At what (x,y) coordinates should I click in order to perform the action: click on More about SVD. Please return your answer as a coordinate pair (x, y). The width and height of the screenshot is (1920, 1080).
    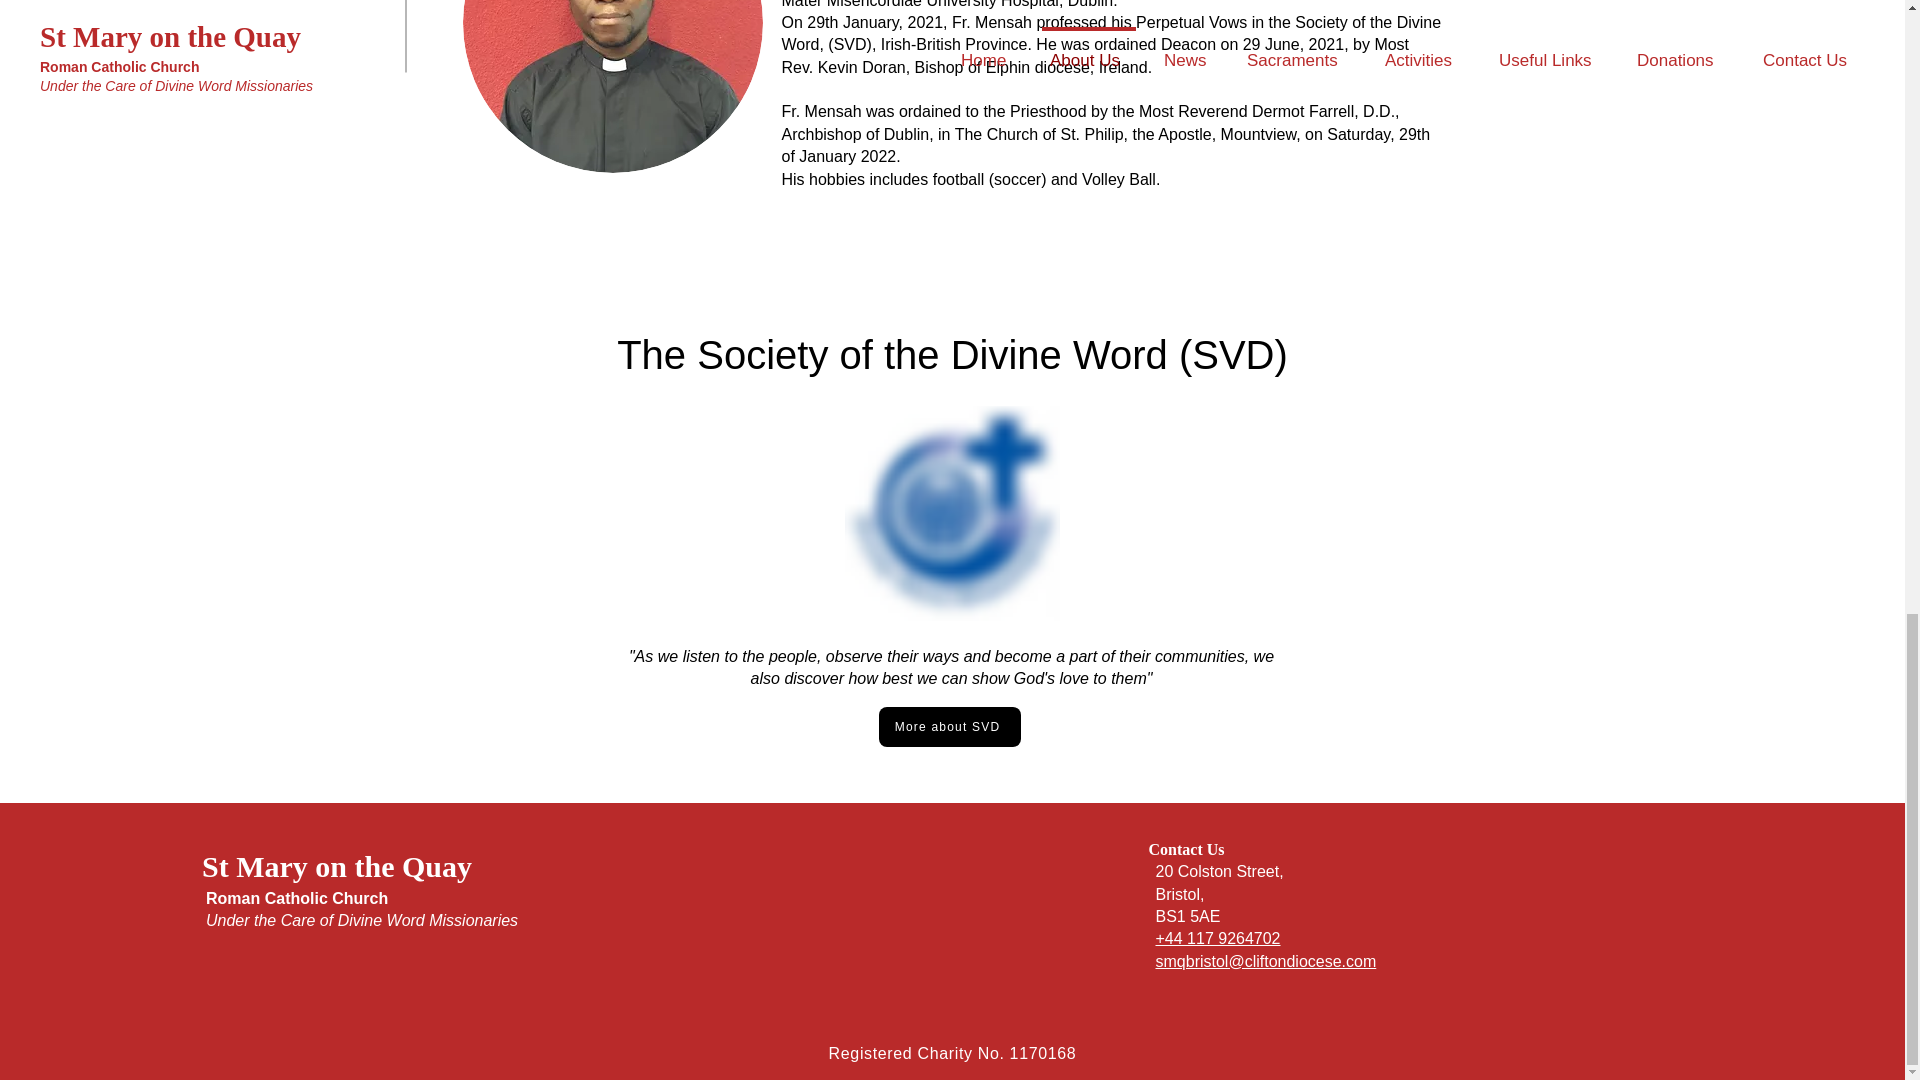
    Looking at the image, I should click on (948, 727).